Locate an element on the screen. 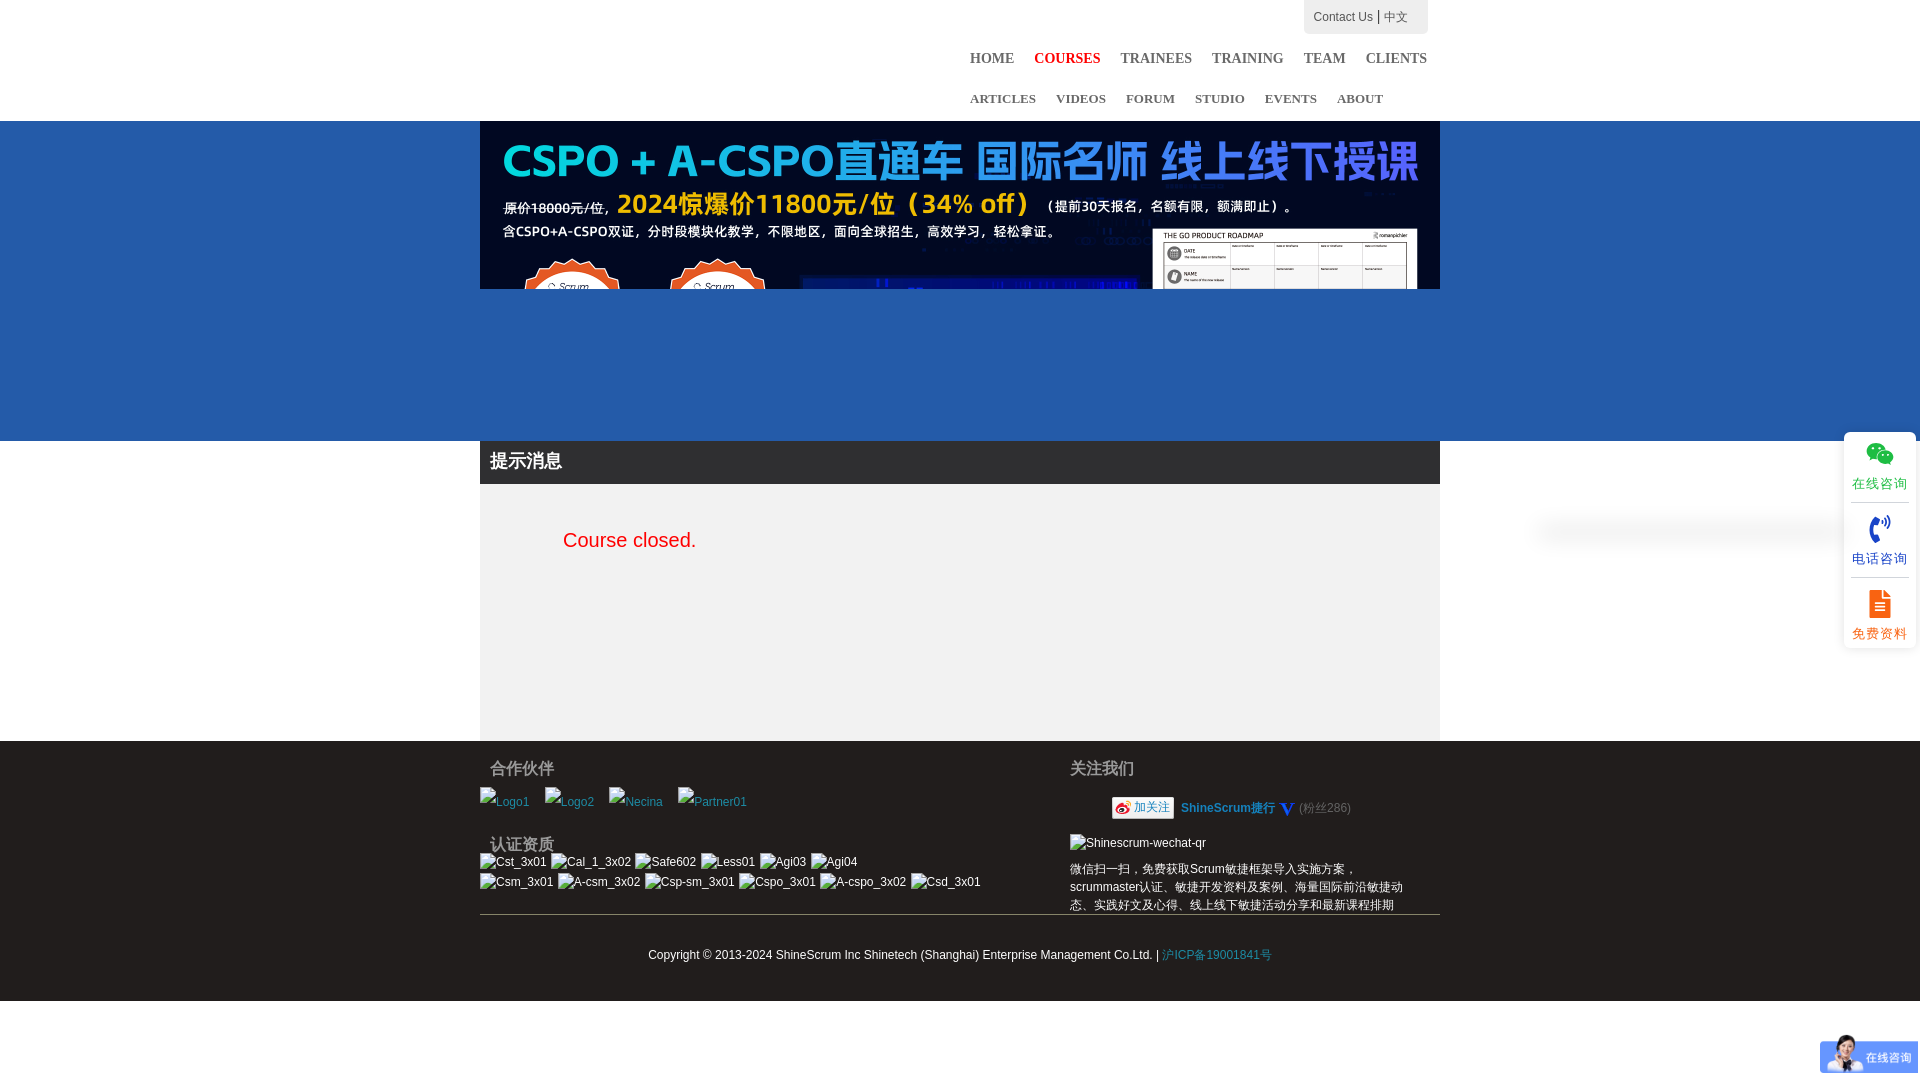 The width and height of the screenshot is (1920, 1080). CLIENTS is located at coordinates (1396, 58).